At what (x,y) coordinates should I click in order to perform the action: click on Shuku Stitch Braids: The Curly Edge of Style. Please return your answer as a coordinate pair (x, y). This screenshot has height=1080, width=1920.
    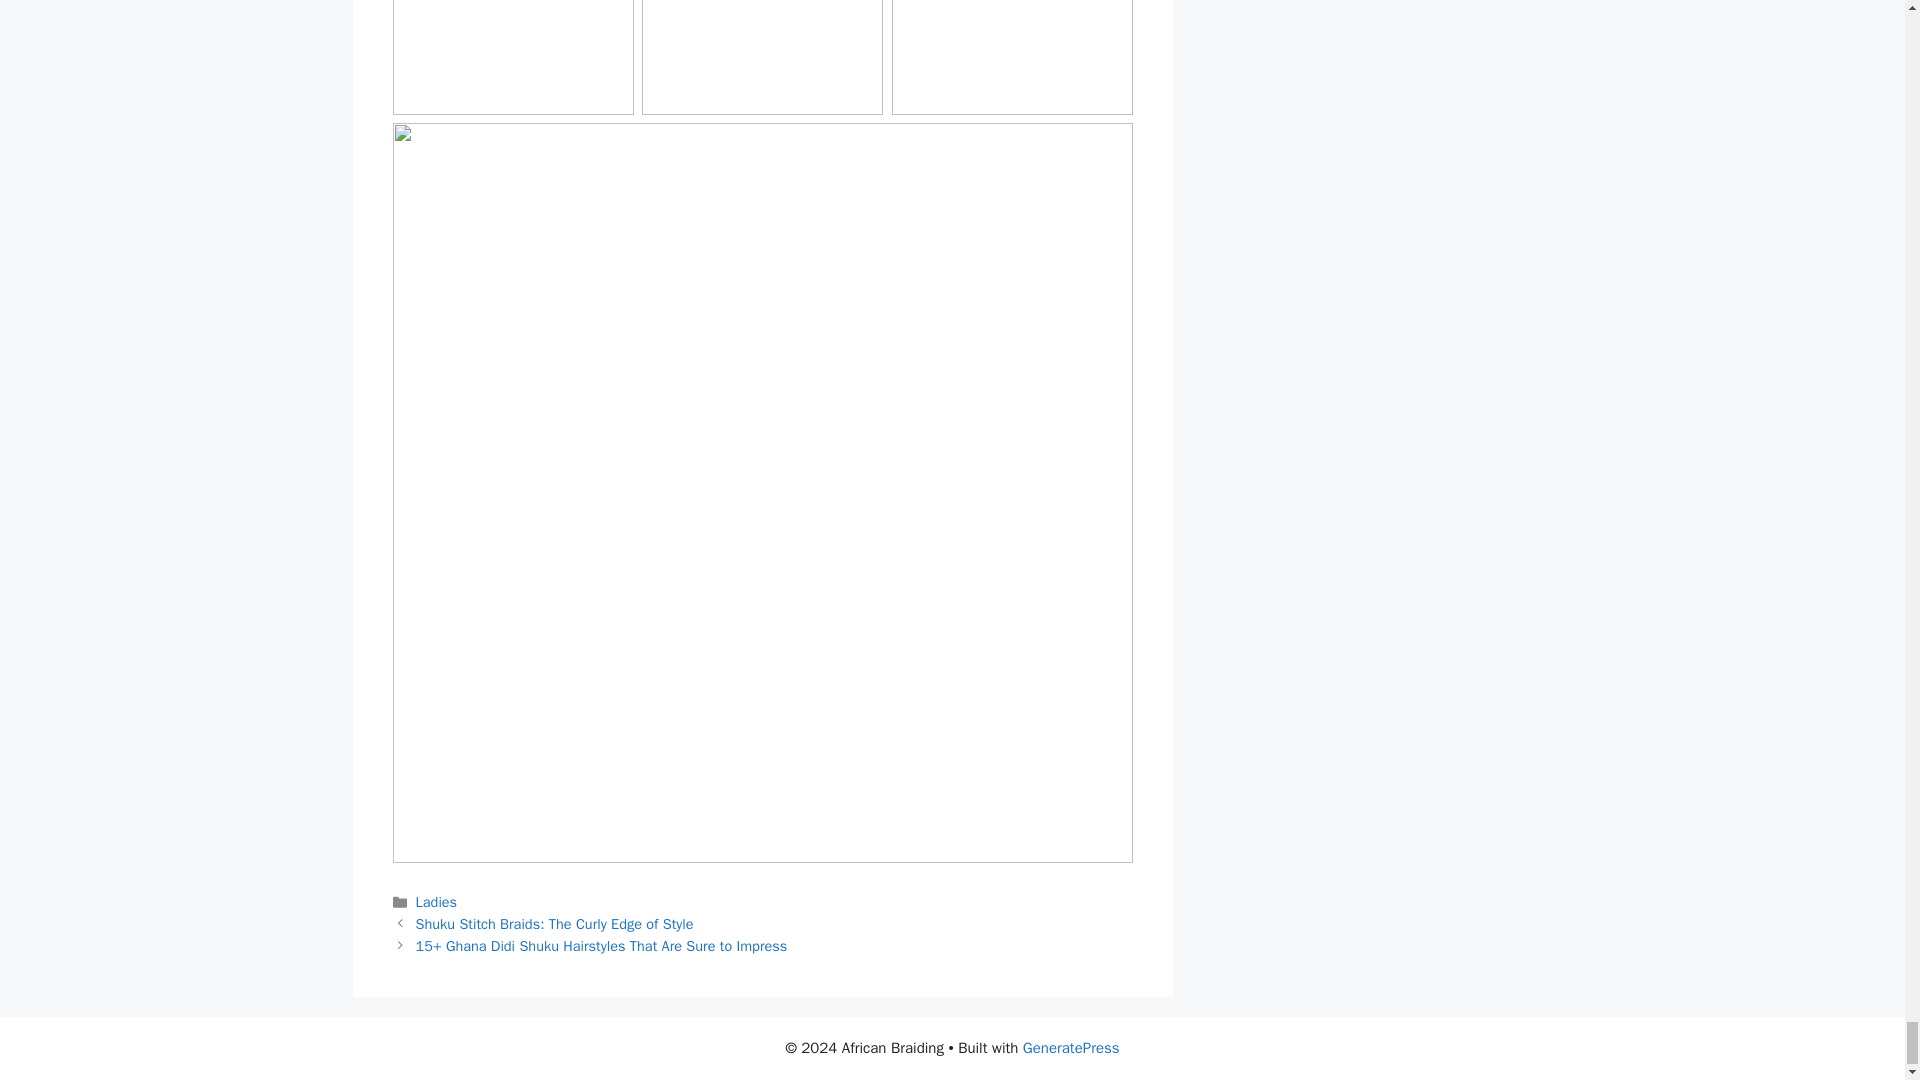
    Looking at the image, I should click on (554, 924).